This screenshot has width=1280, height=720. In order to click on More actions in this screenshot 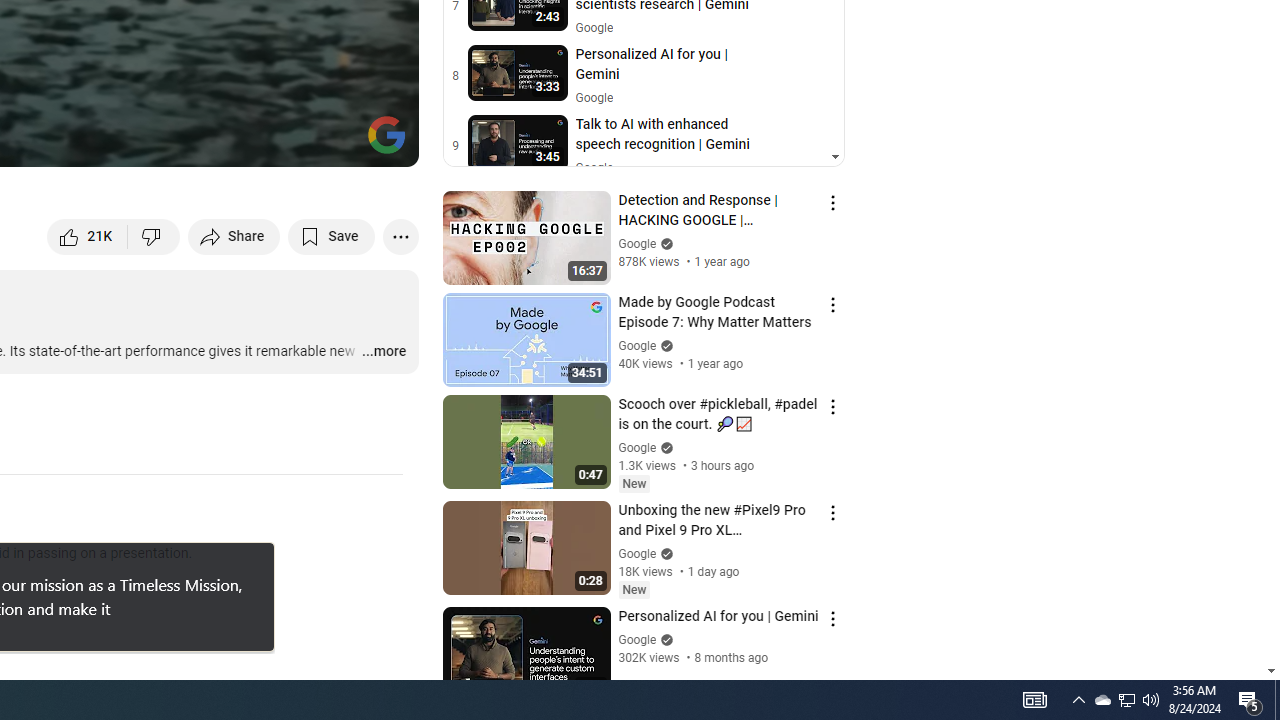, I will do `click(400, 236)`.